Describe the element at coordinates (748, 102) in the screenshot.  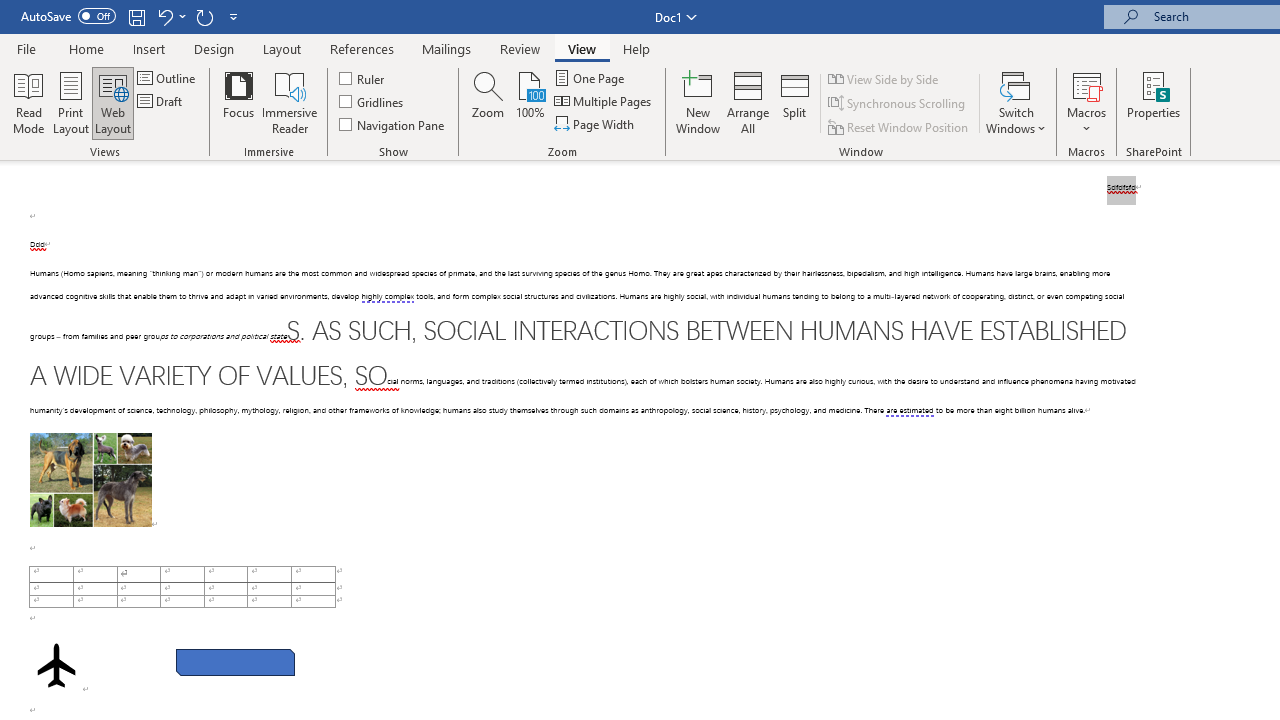
I see `Arrange All` at that location.